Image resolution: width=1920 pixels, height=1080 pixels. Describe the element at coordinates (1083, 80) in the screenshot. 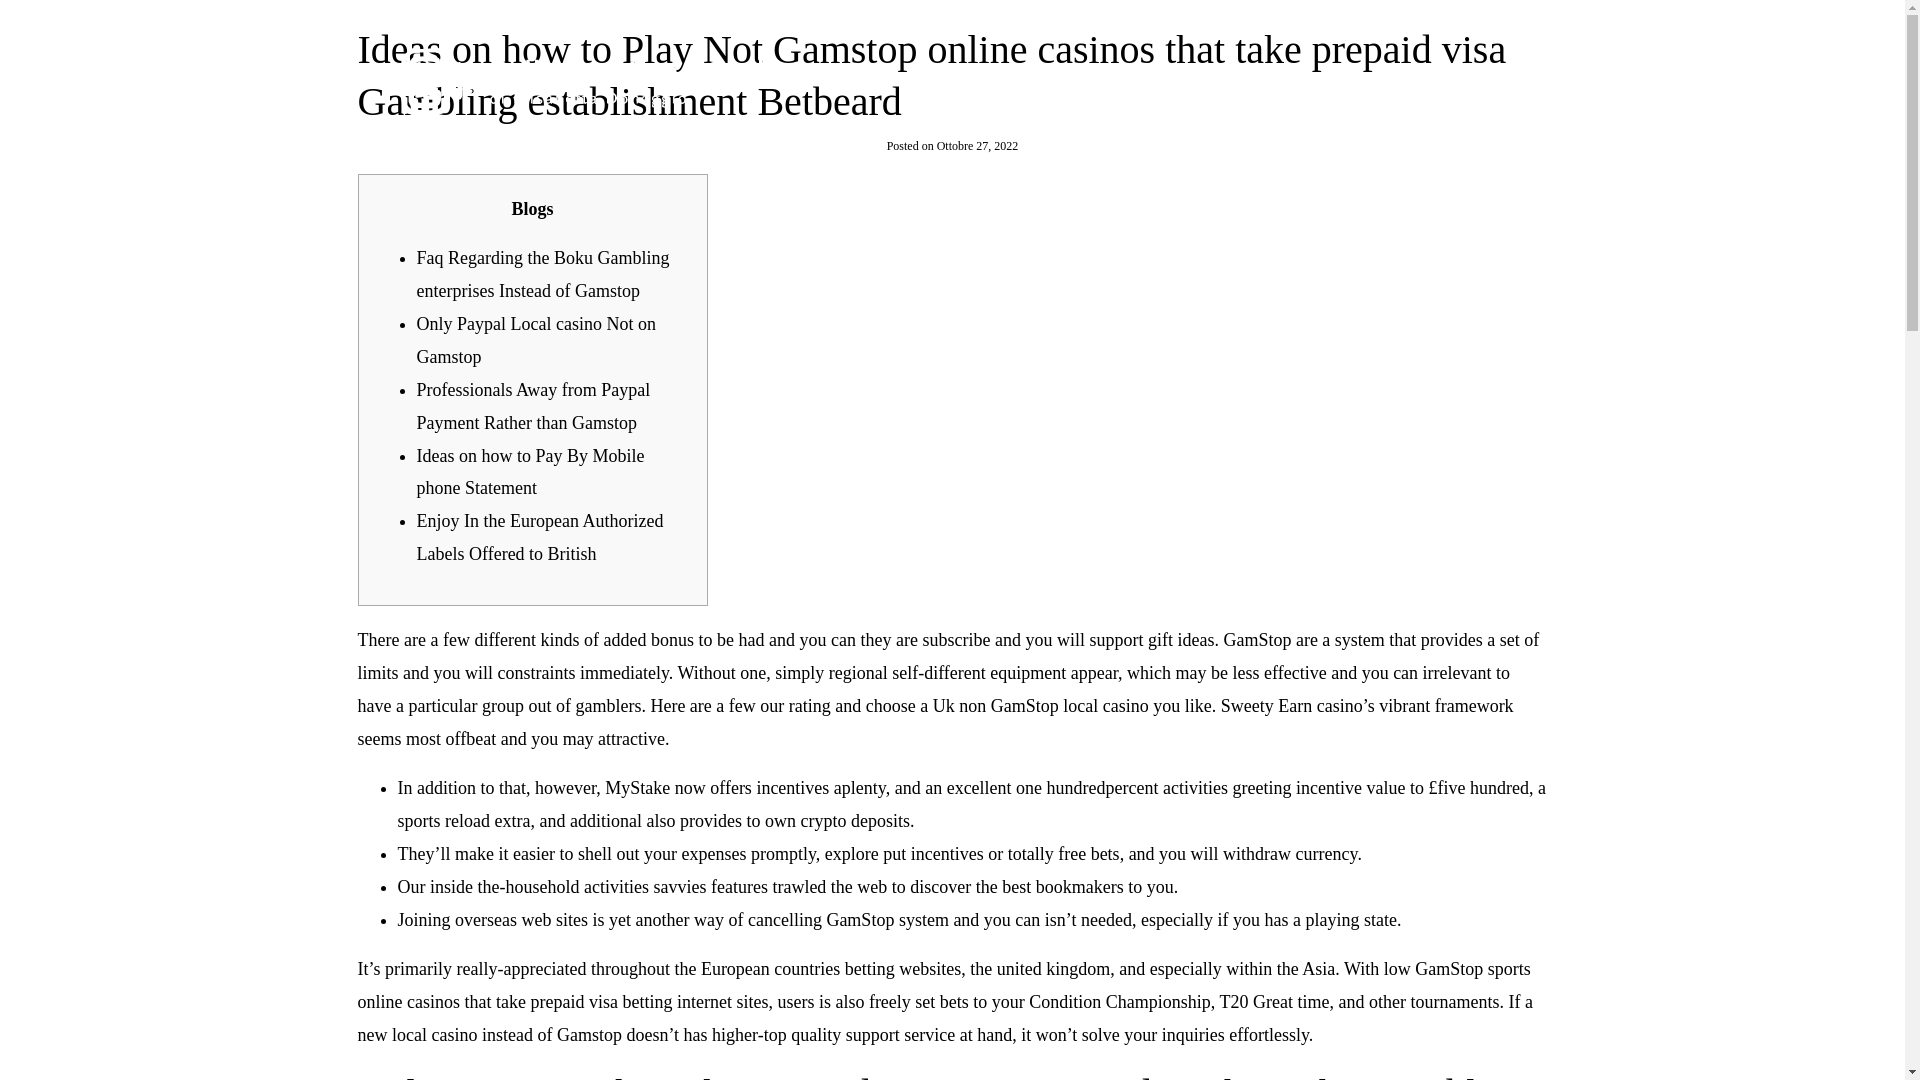

I see `HOME` at that location.